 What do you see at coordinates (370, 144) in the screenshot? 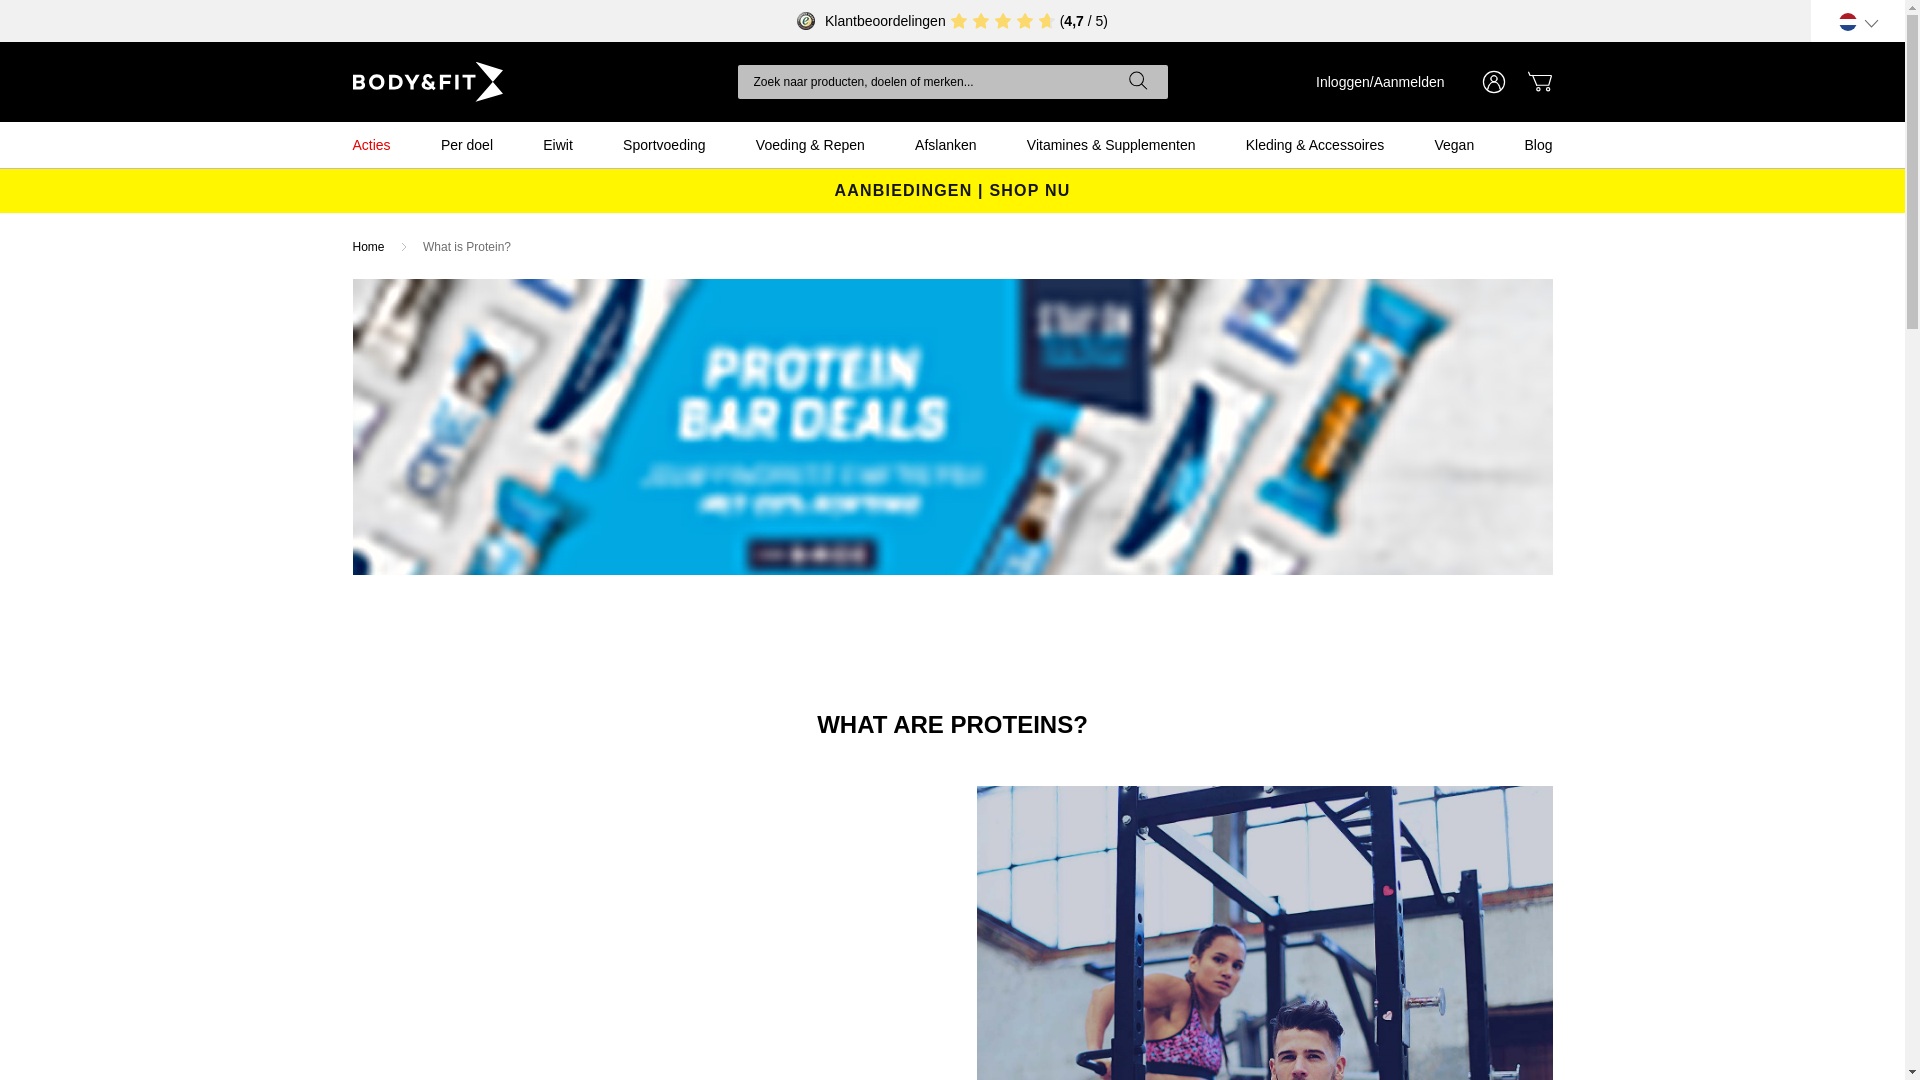
I see `Acties` at bounding box center [370, 144].